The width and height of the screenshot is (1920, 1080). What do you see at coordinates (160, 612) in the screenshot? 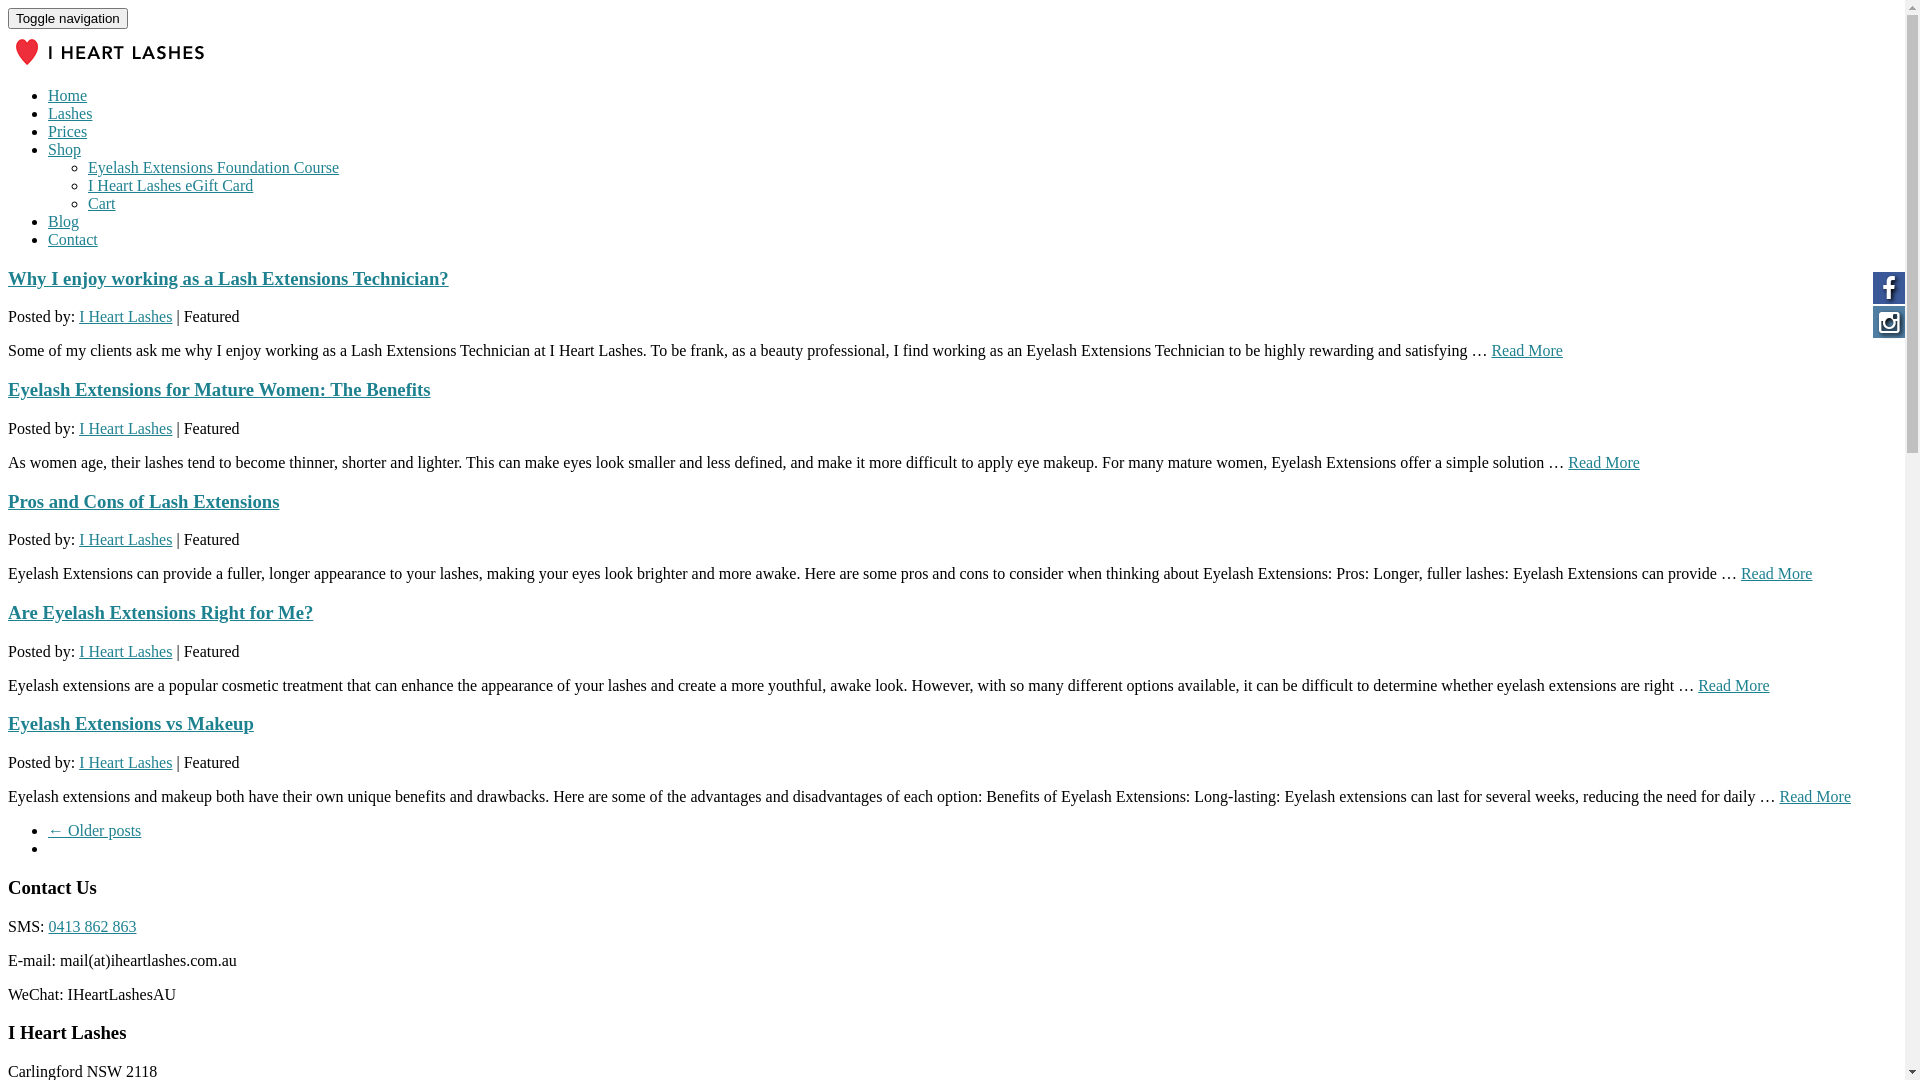
I see `Are Eyelash Extensions Right for Me?` at bounding box center [160, 612].